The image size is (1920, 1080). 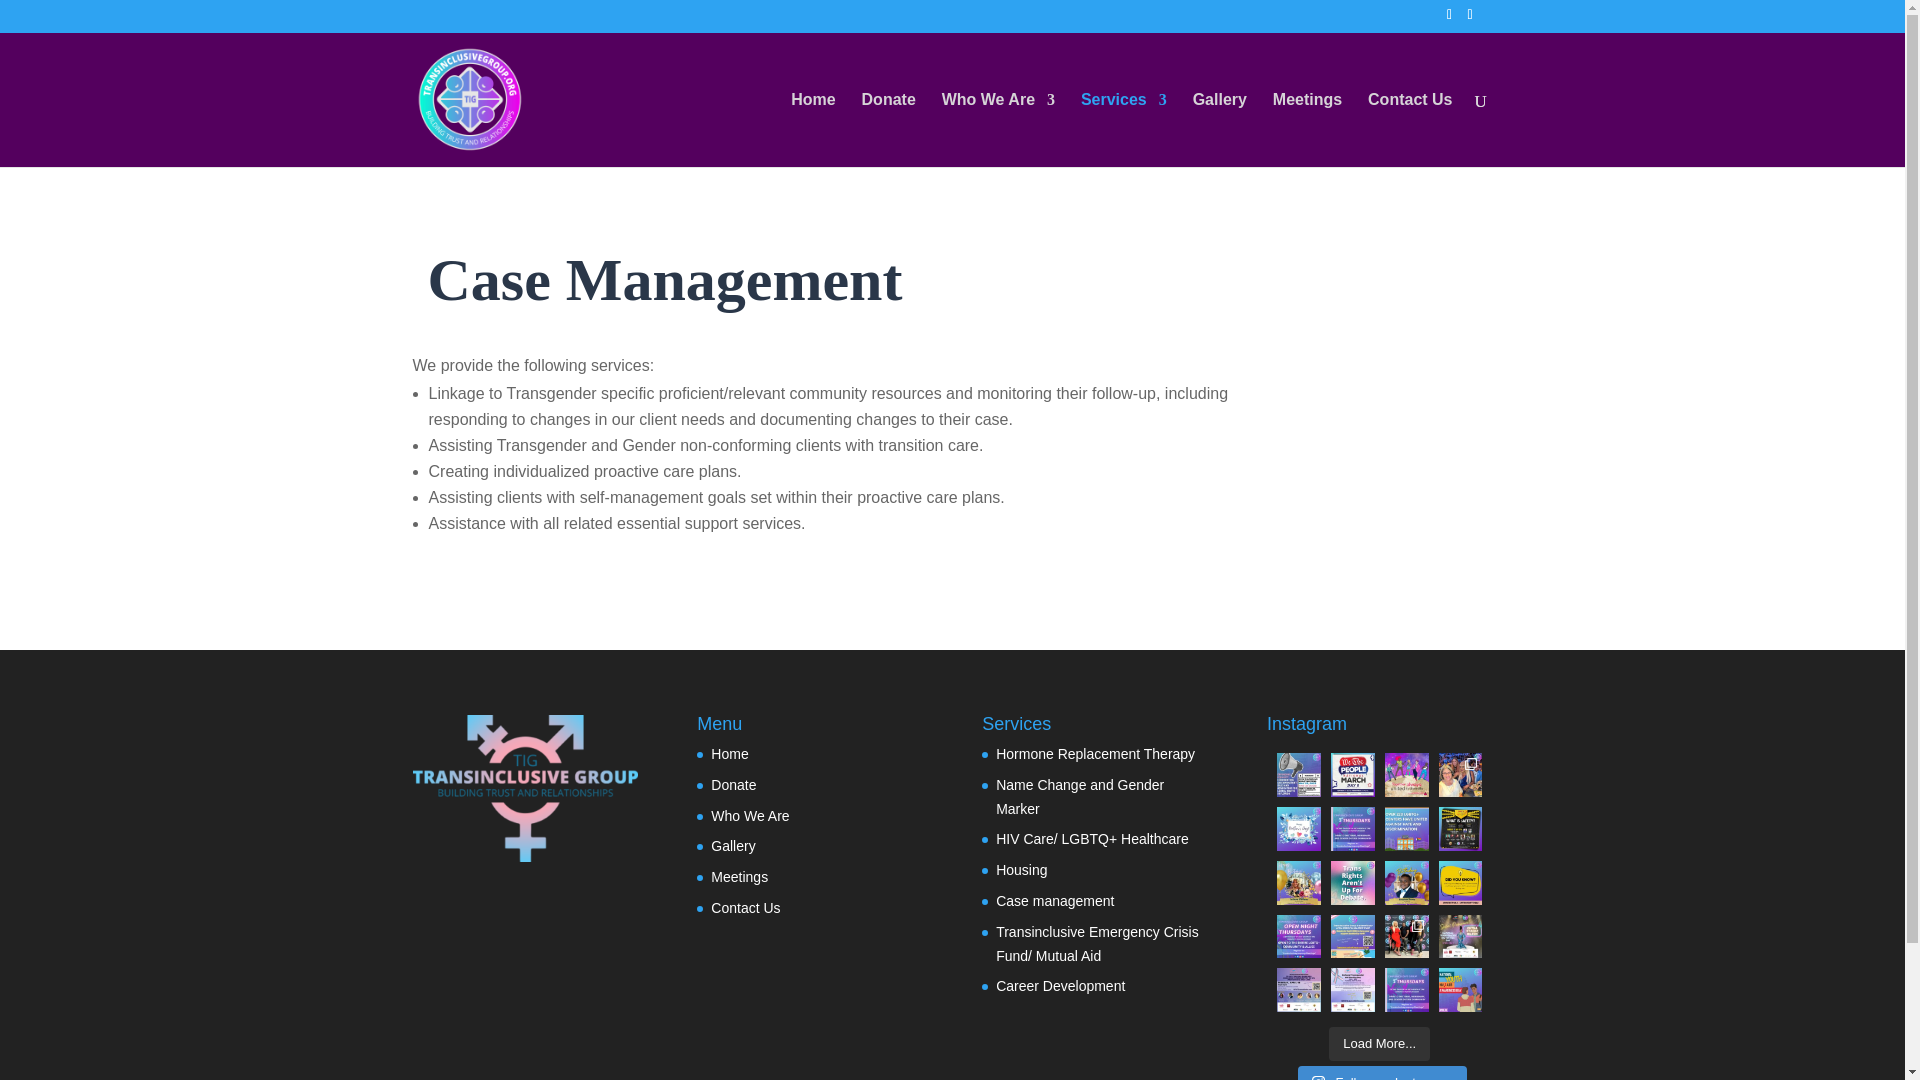 I want to click on Home, so click(x=813, y=128).